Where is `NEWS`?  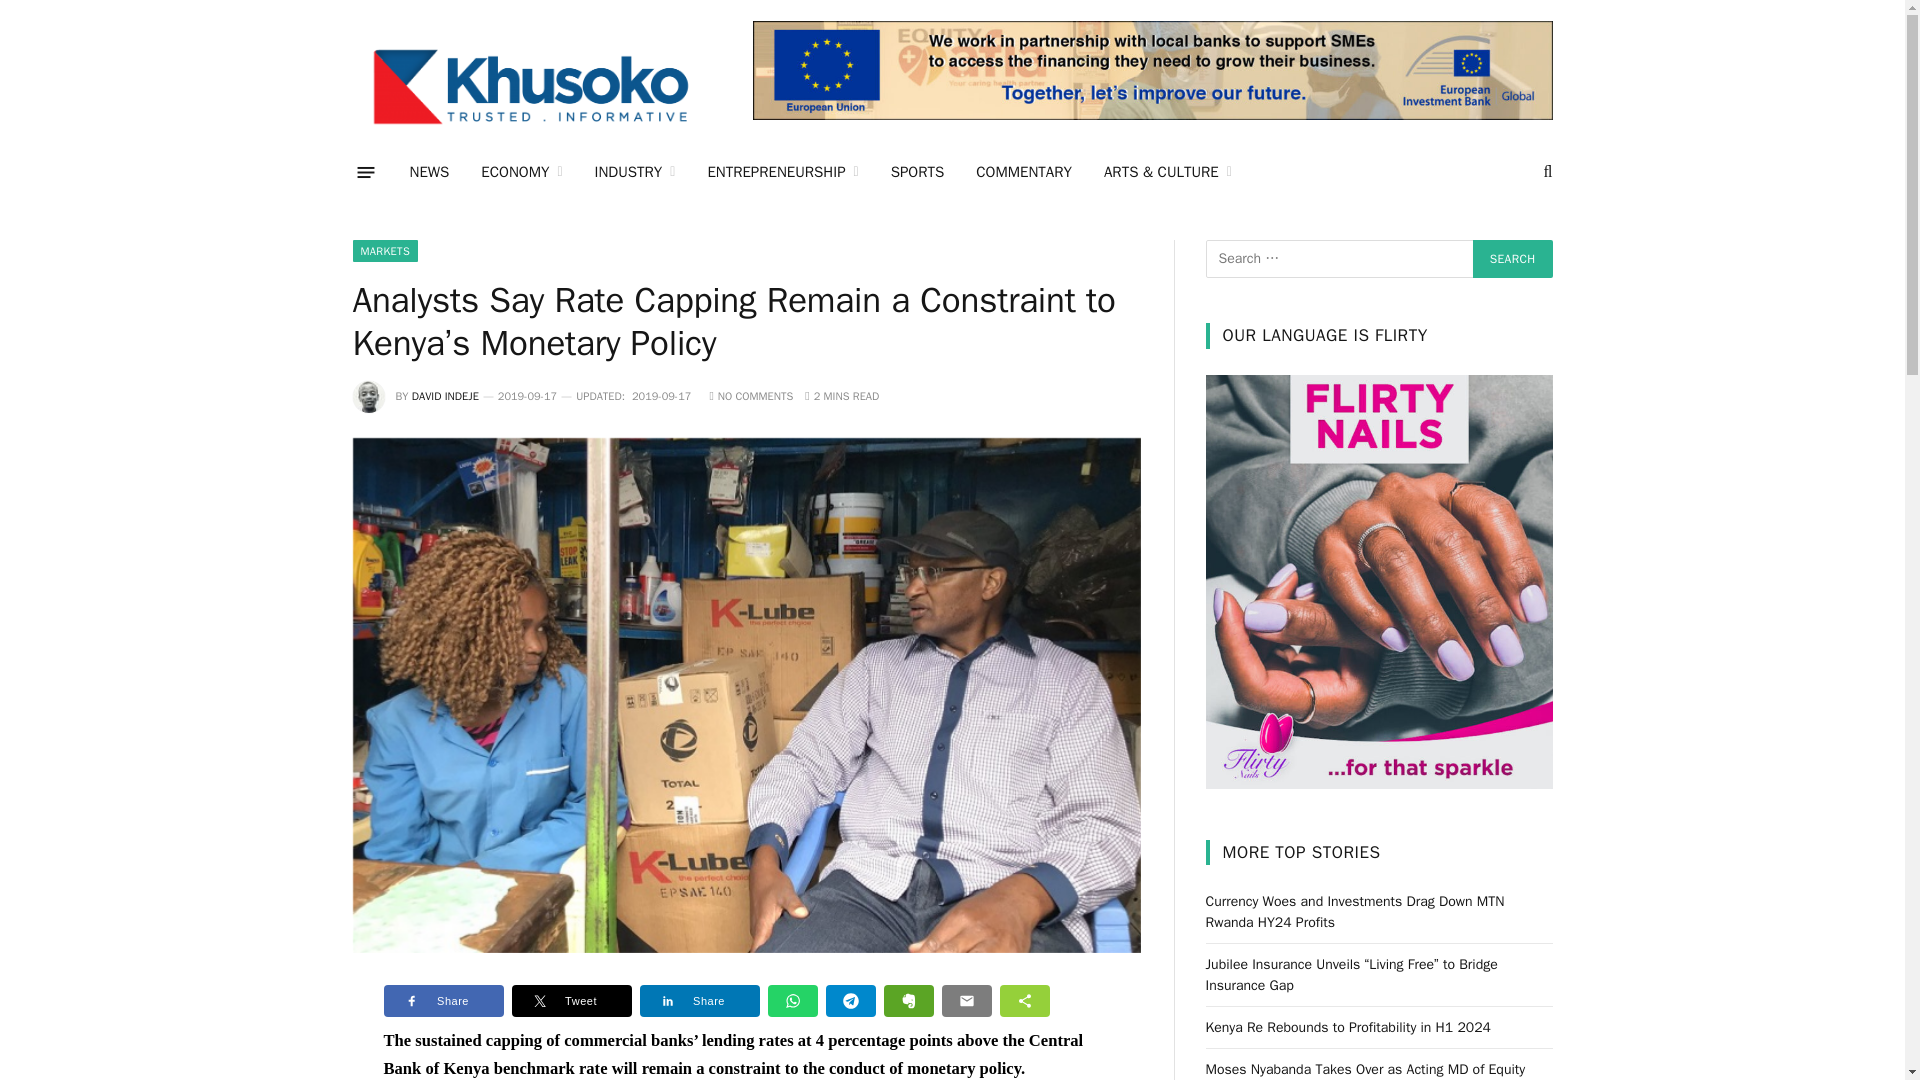 NEWS is located at coordinates (430, 171).